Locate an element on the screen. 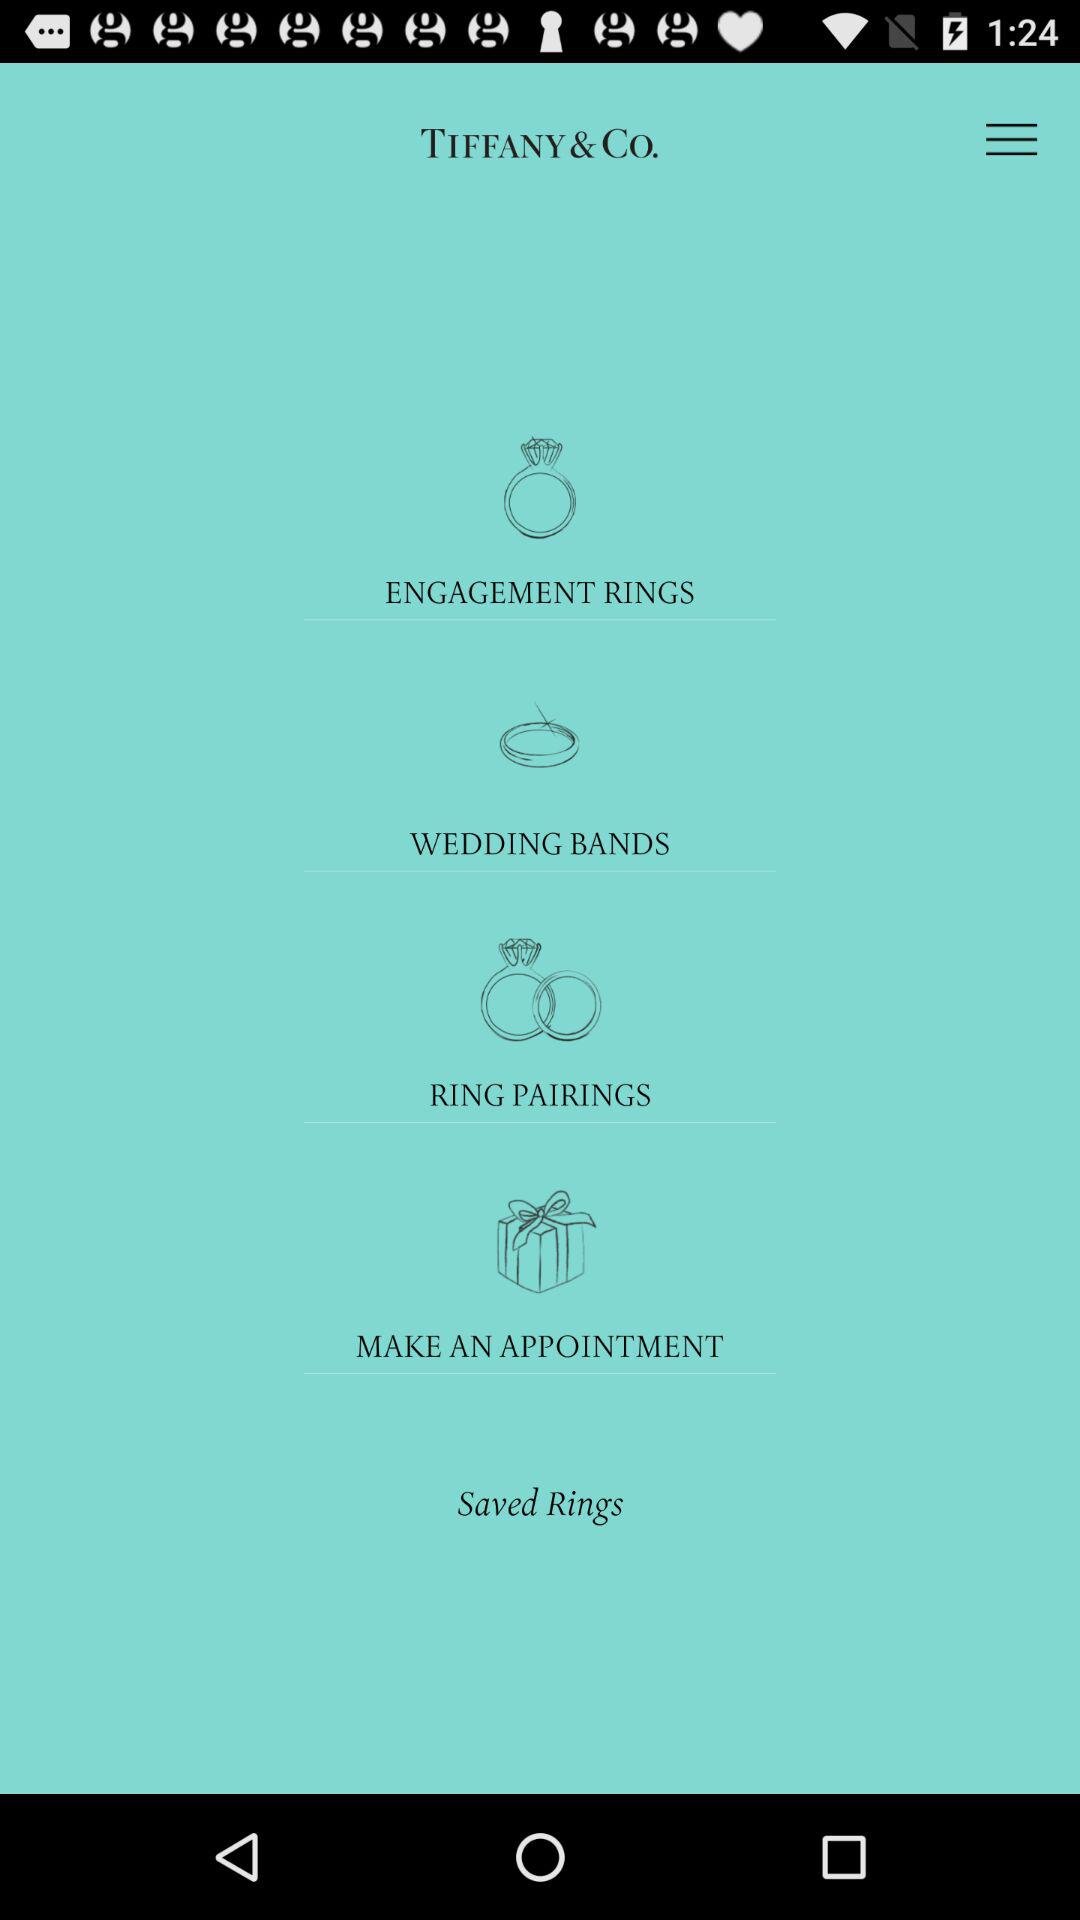 This screenshot has height=1920, width=1080. scroll to the ring pairings is located at coordinates (540, 1094).